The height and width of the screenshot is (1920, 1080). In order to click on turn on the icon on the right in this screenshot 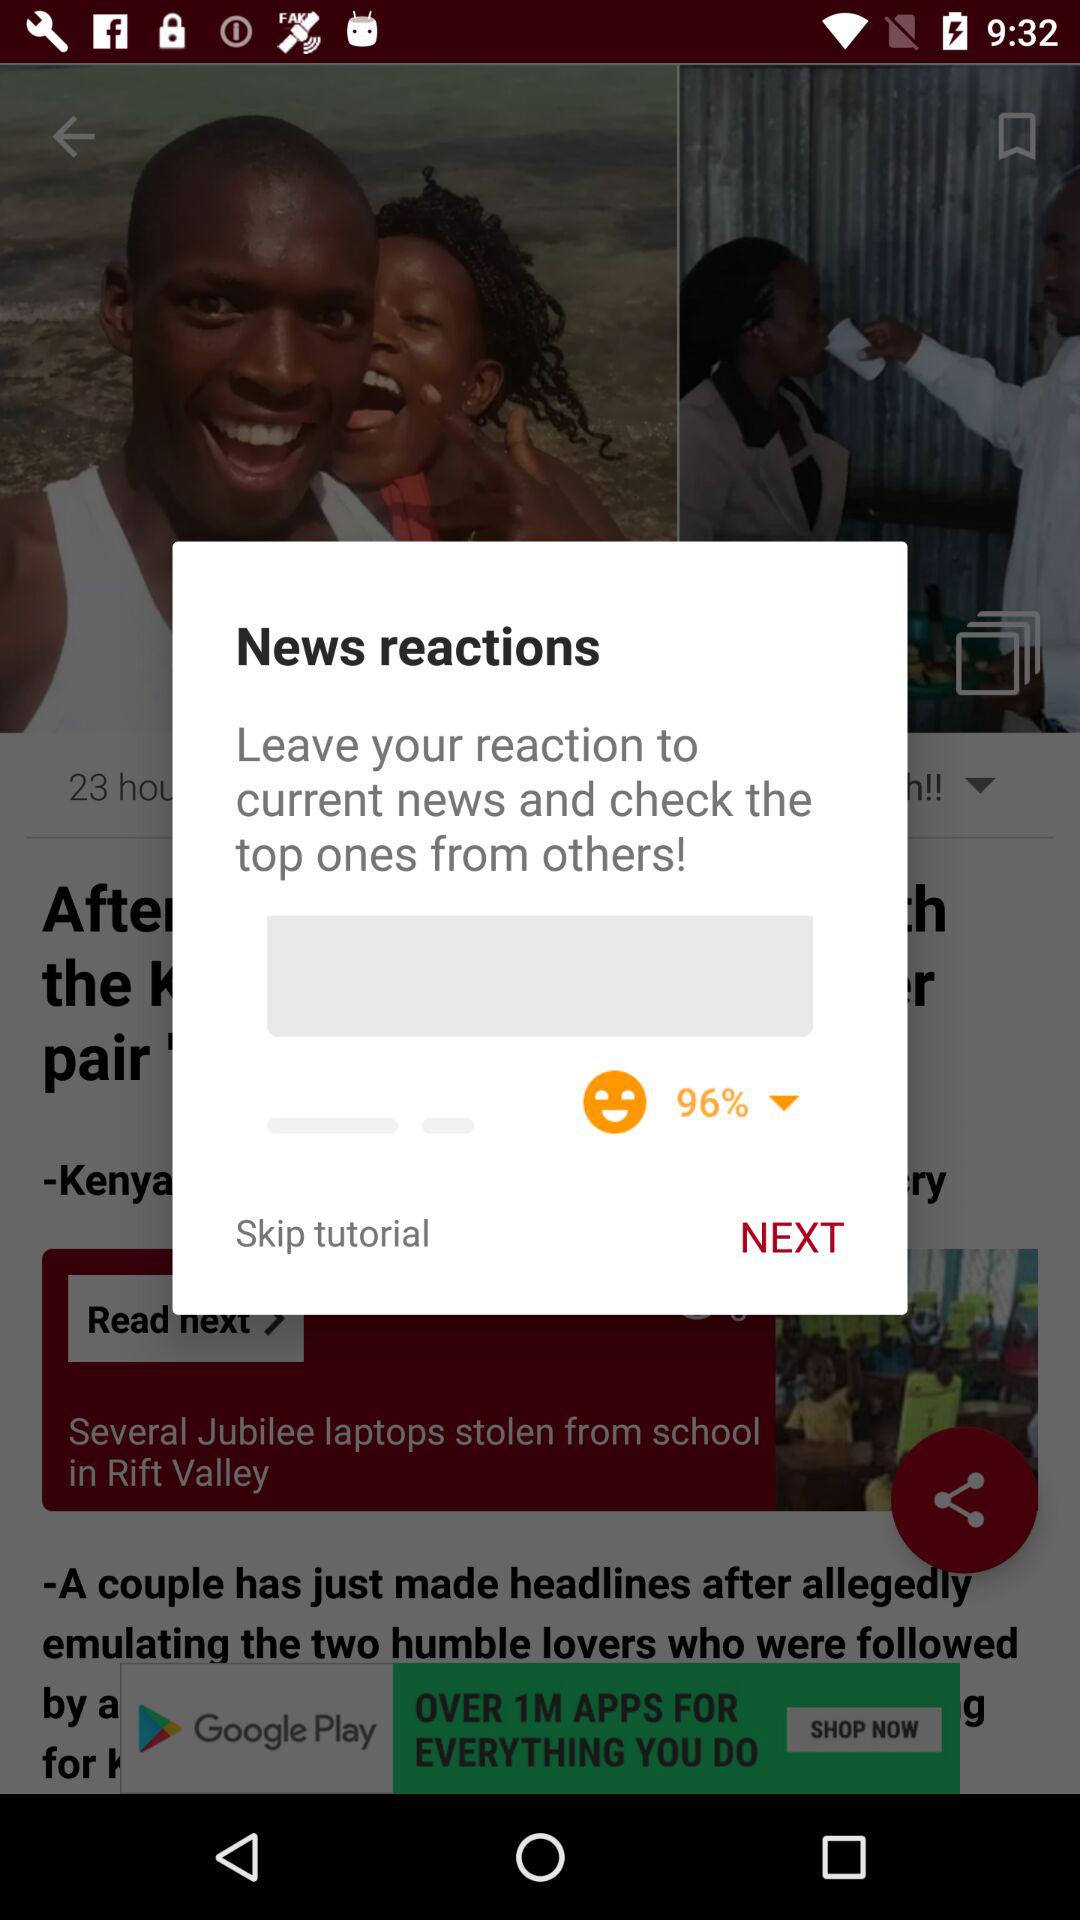, I will do `click(792, 1236)`.